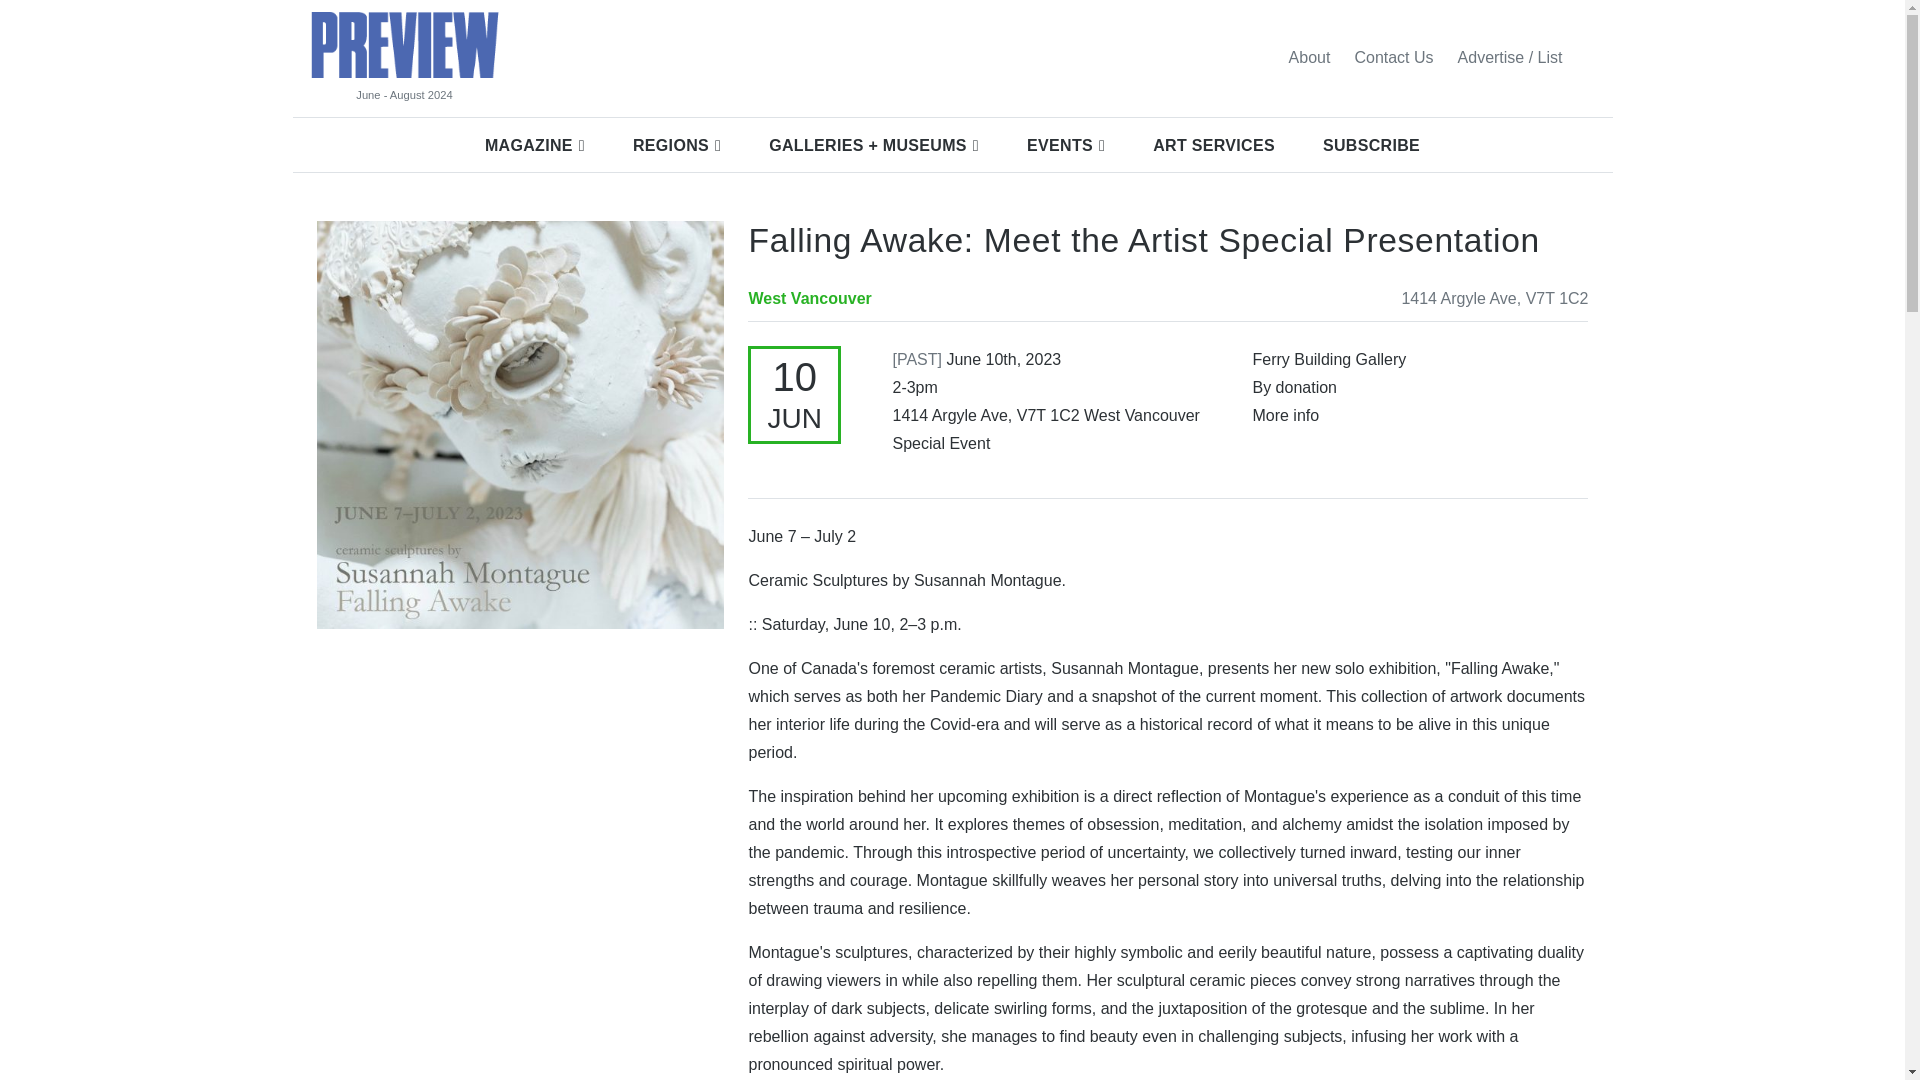 The height and width of the screenshot is (1080, 1920). Describe the element at coordinates (403, 95) in the screenshot. I see `June - August 2024` at that location.